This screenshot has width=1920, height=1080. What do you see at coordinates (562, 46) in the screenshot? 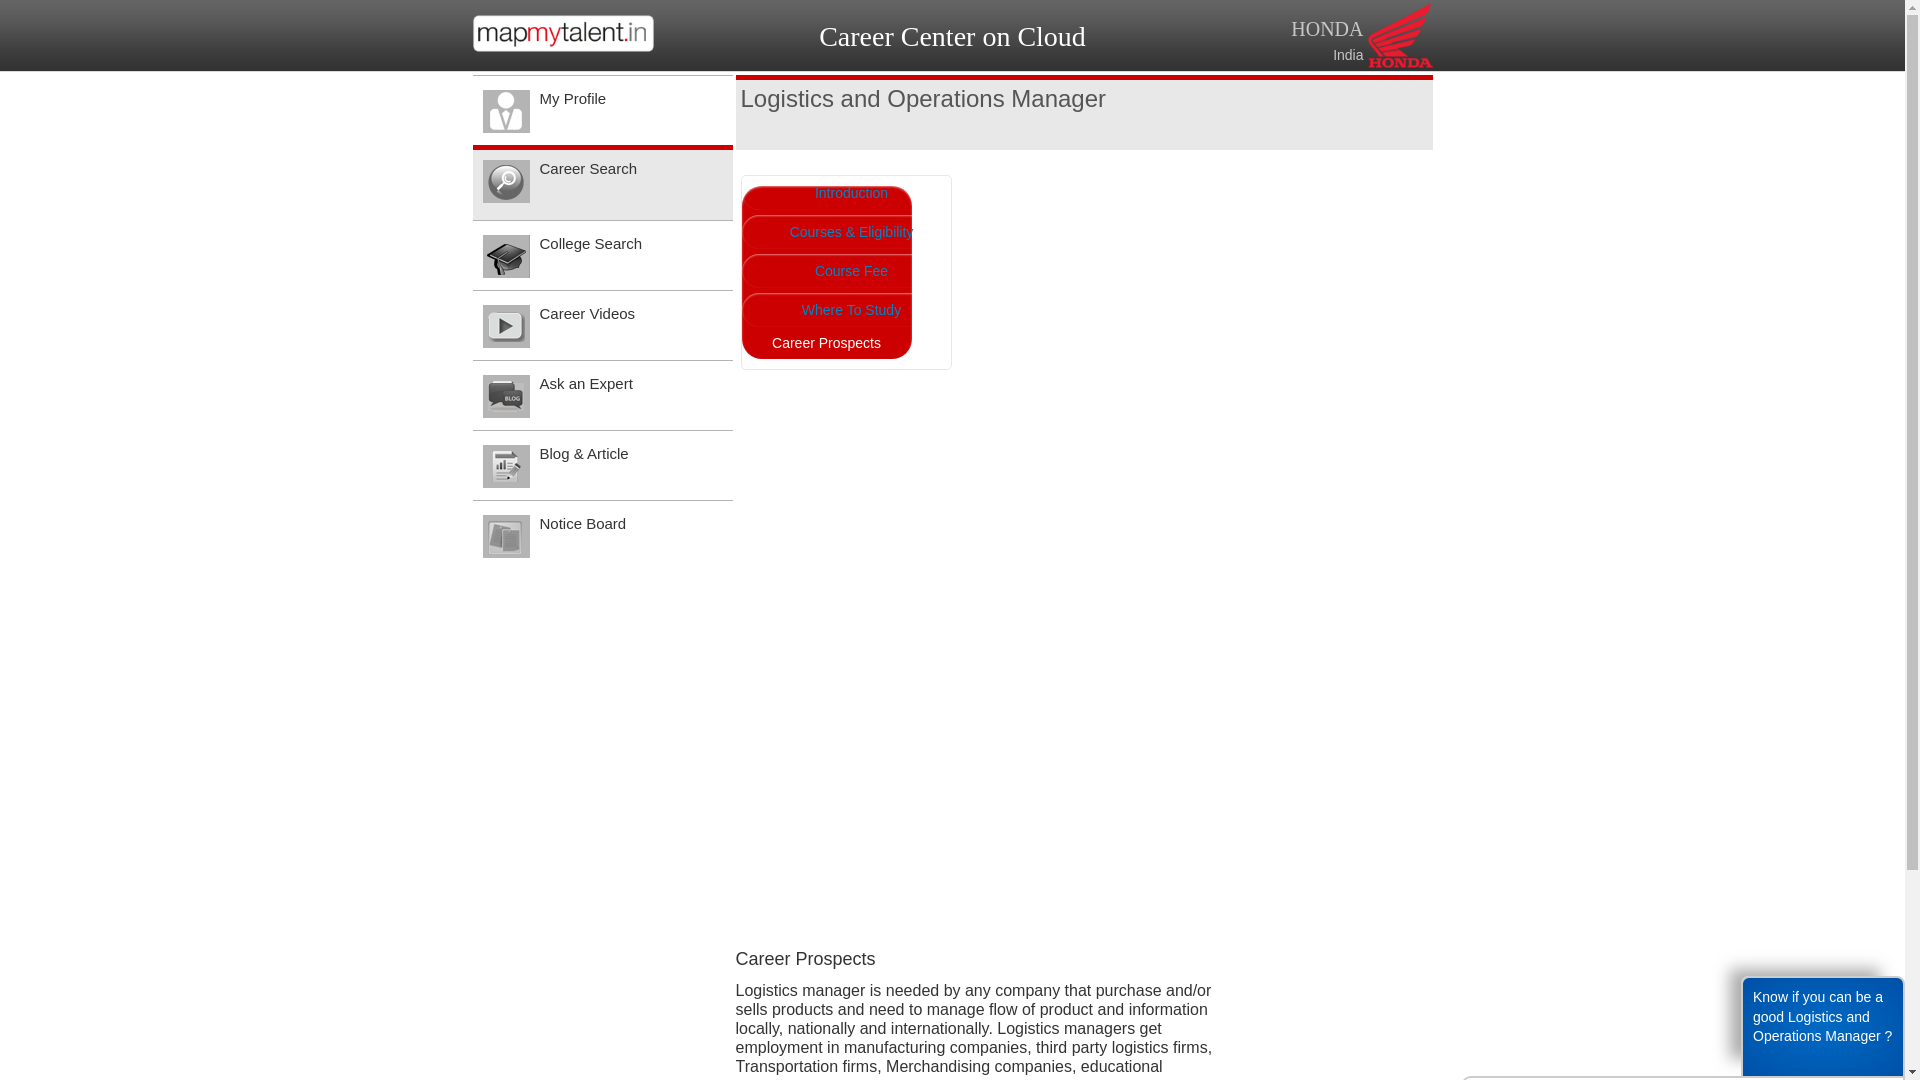
I see `homepage` at bounding box center [562, 46].